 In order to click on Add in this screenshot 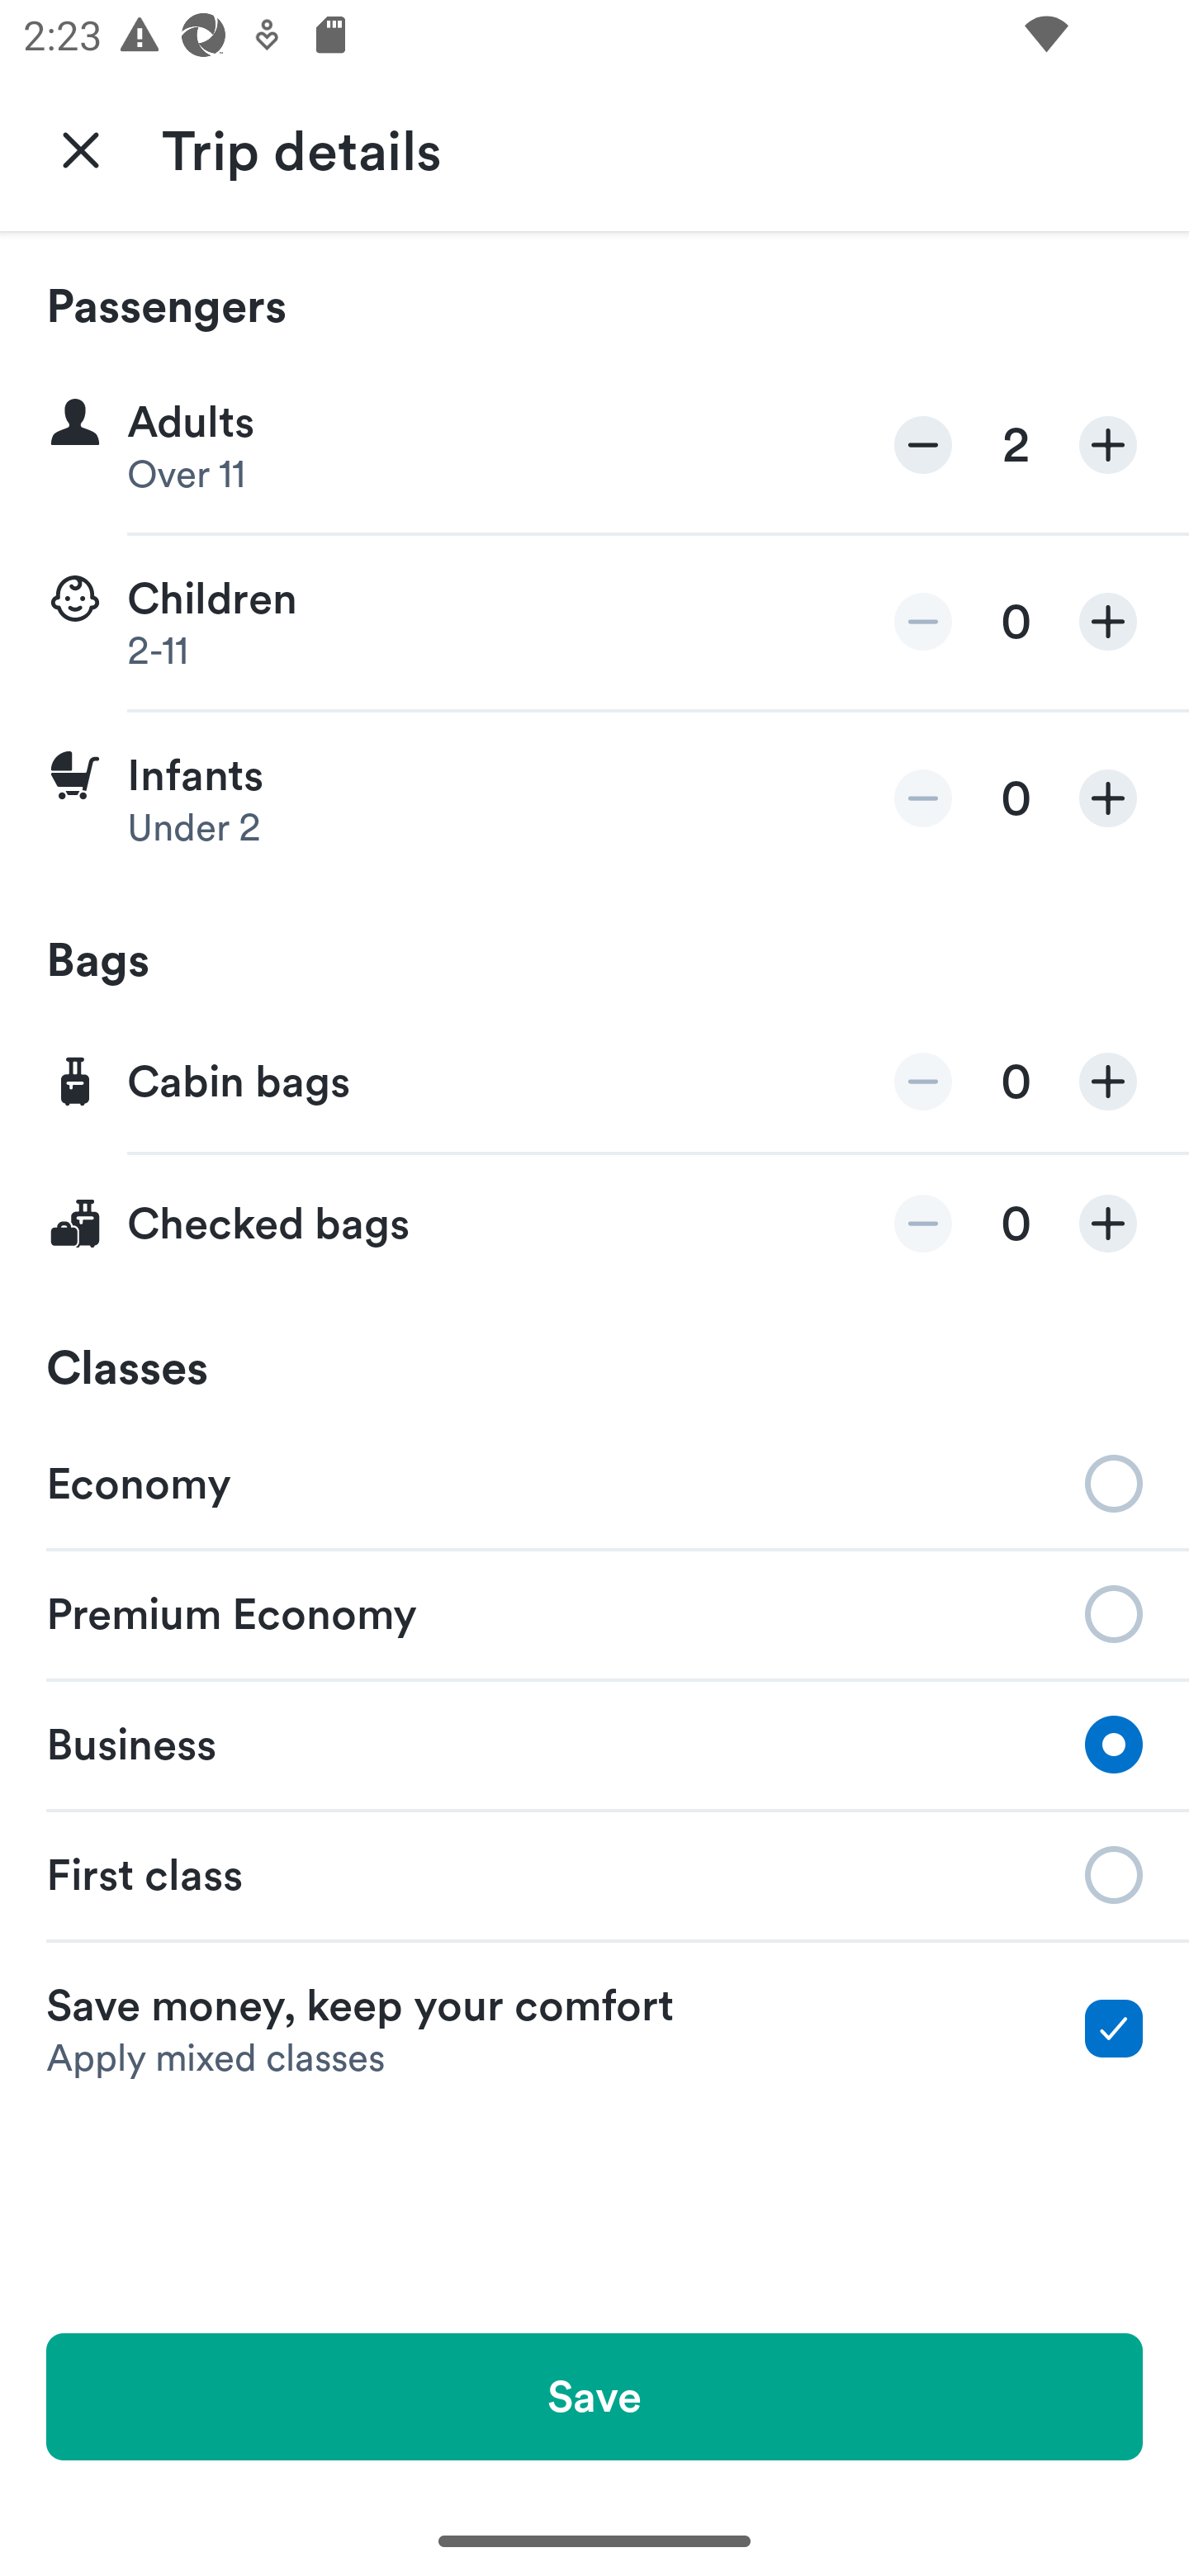, I will do `click(1108, 1224)`.